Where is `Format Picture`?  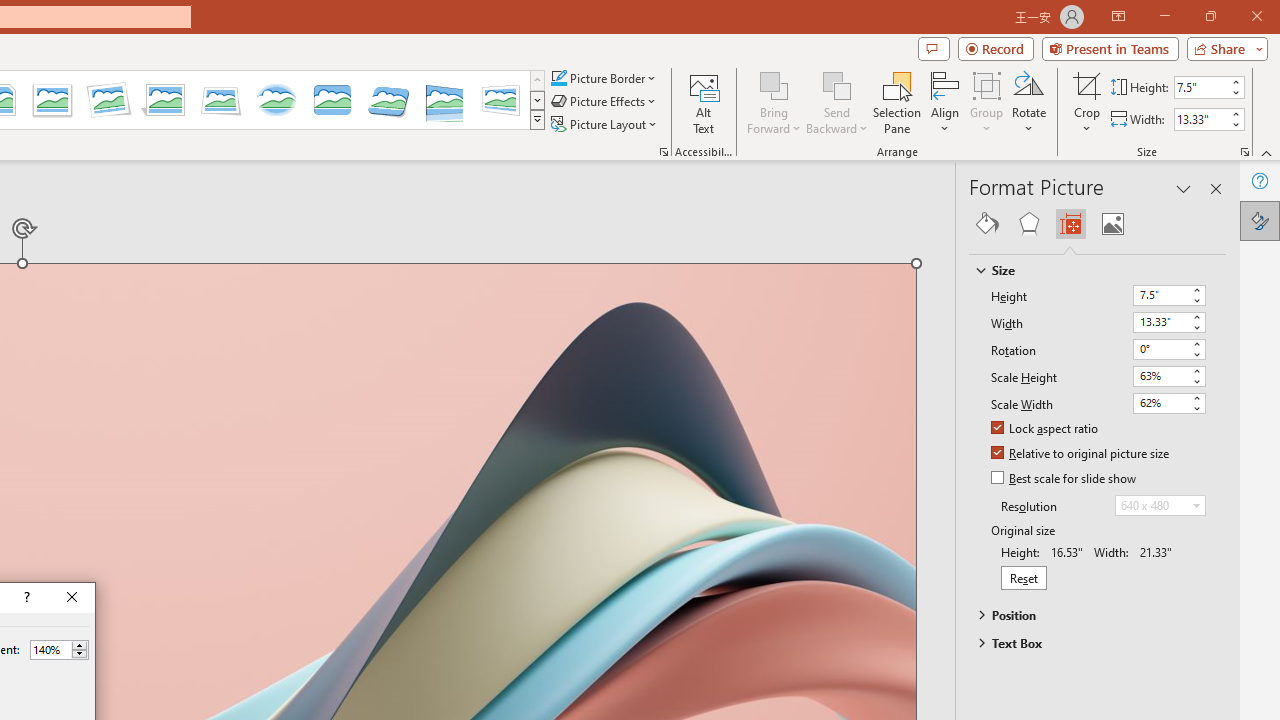 Format Picture is located at coordinates (1260, 220).